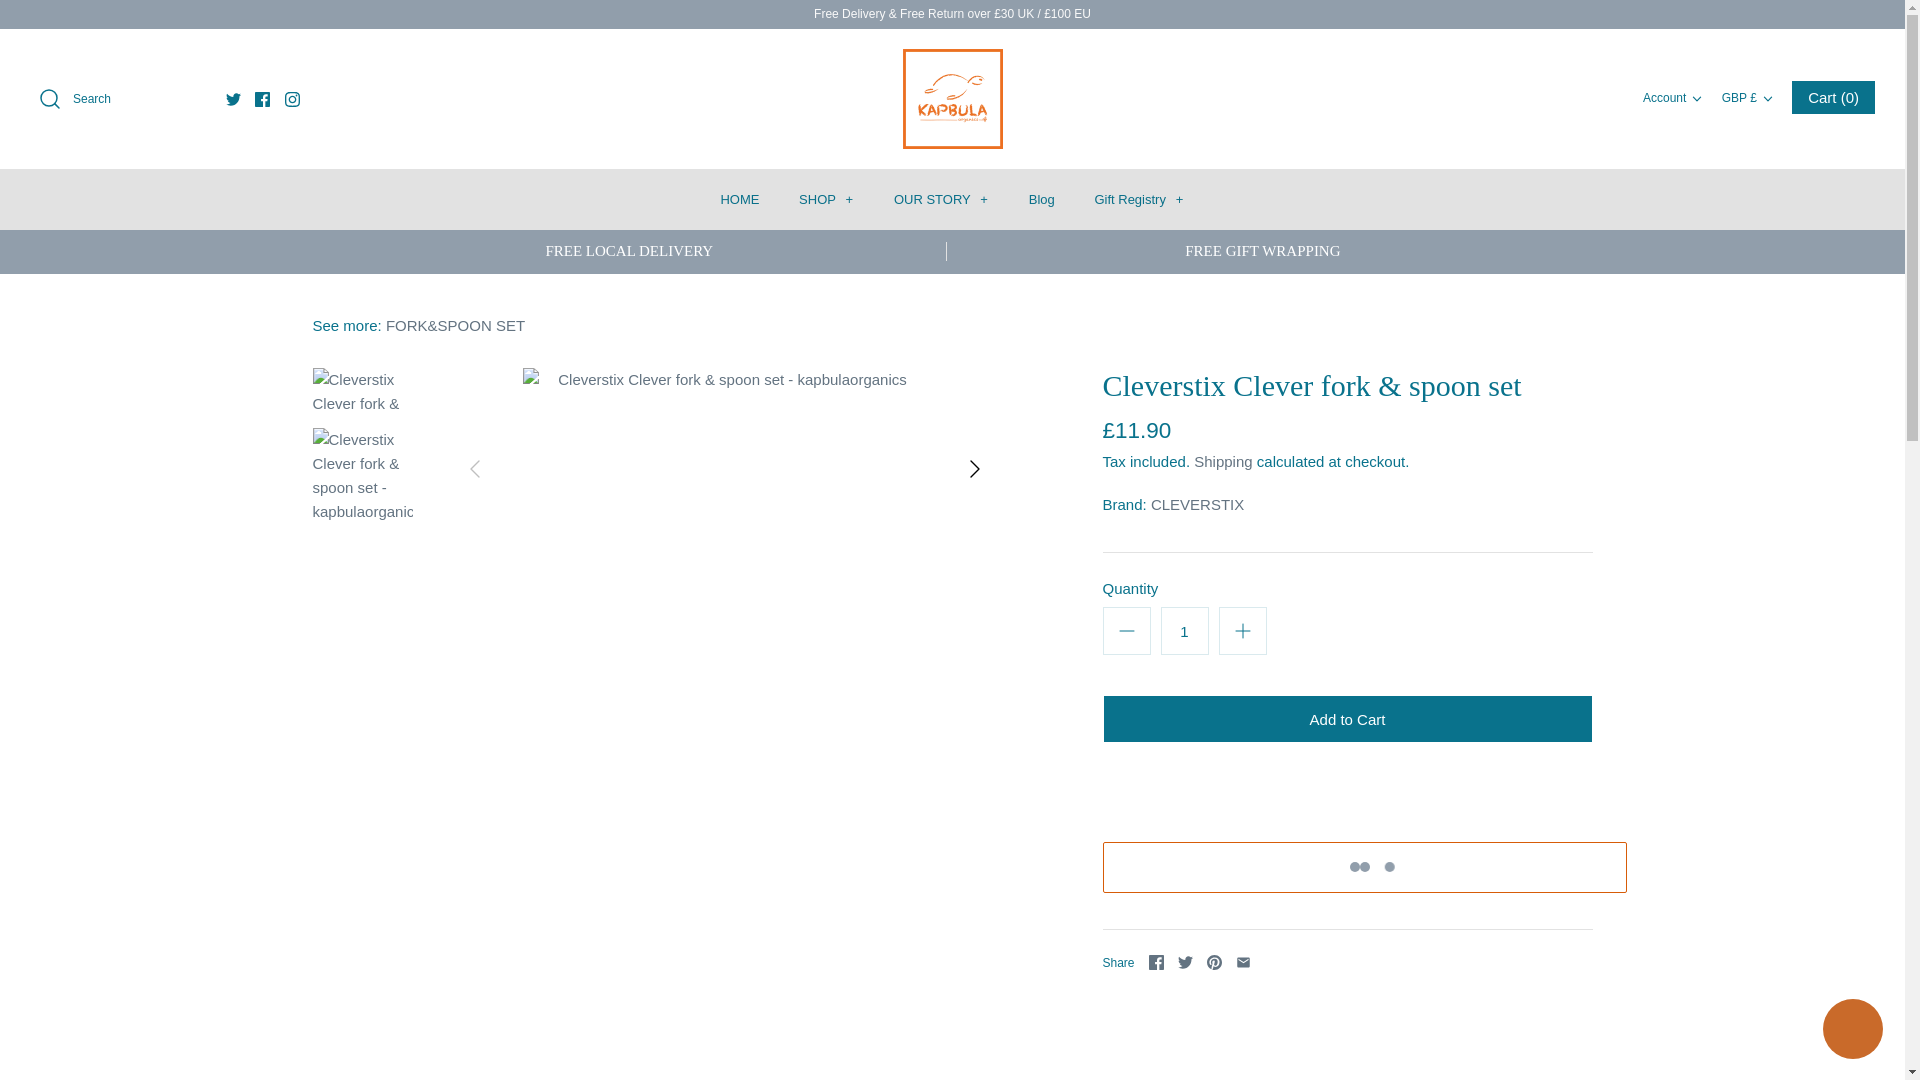 Image resolution: width=1920 pixels, height=1080 pixels. I want to click on Instagram, so click(292, 98).